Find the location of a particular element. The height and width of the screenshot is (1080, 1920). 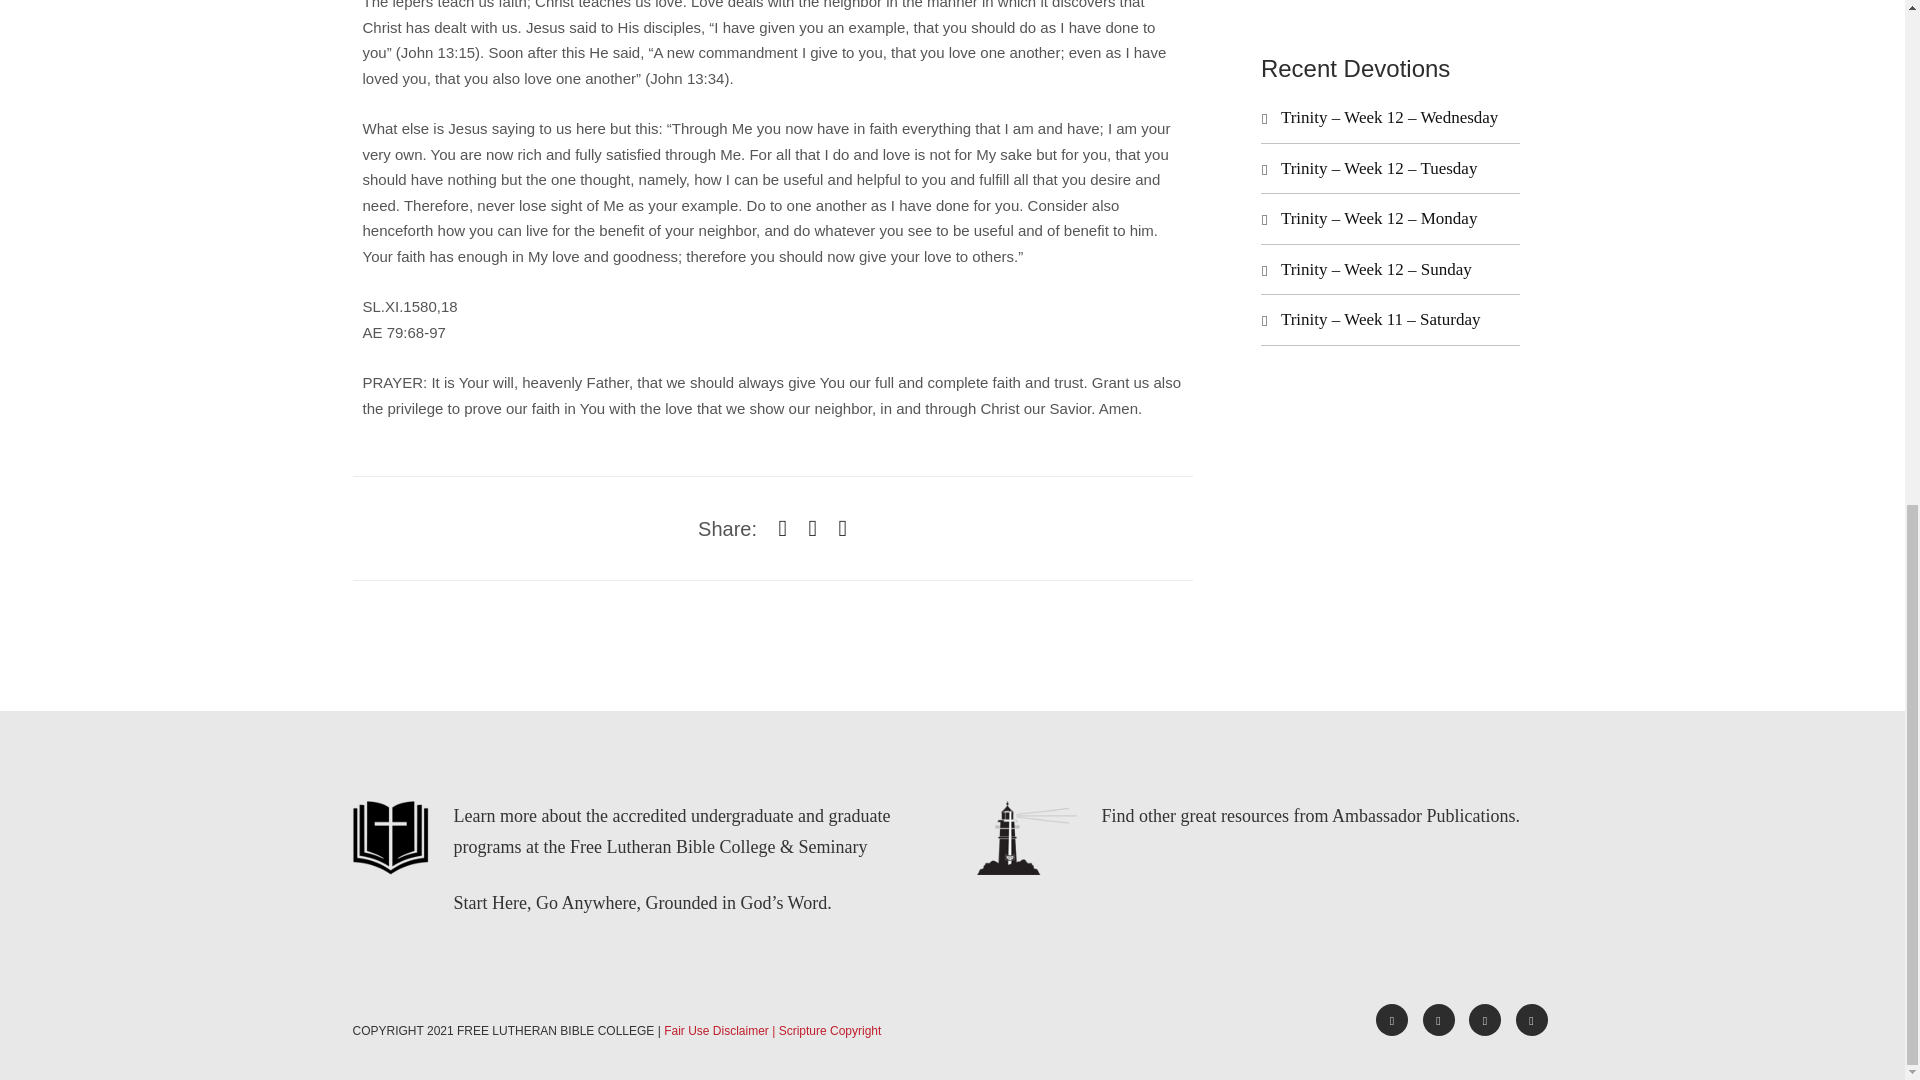

Learn more is located at coordinates (495, 816).